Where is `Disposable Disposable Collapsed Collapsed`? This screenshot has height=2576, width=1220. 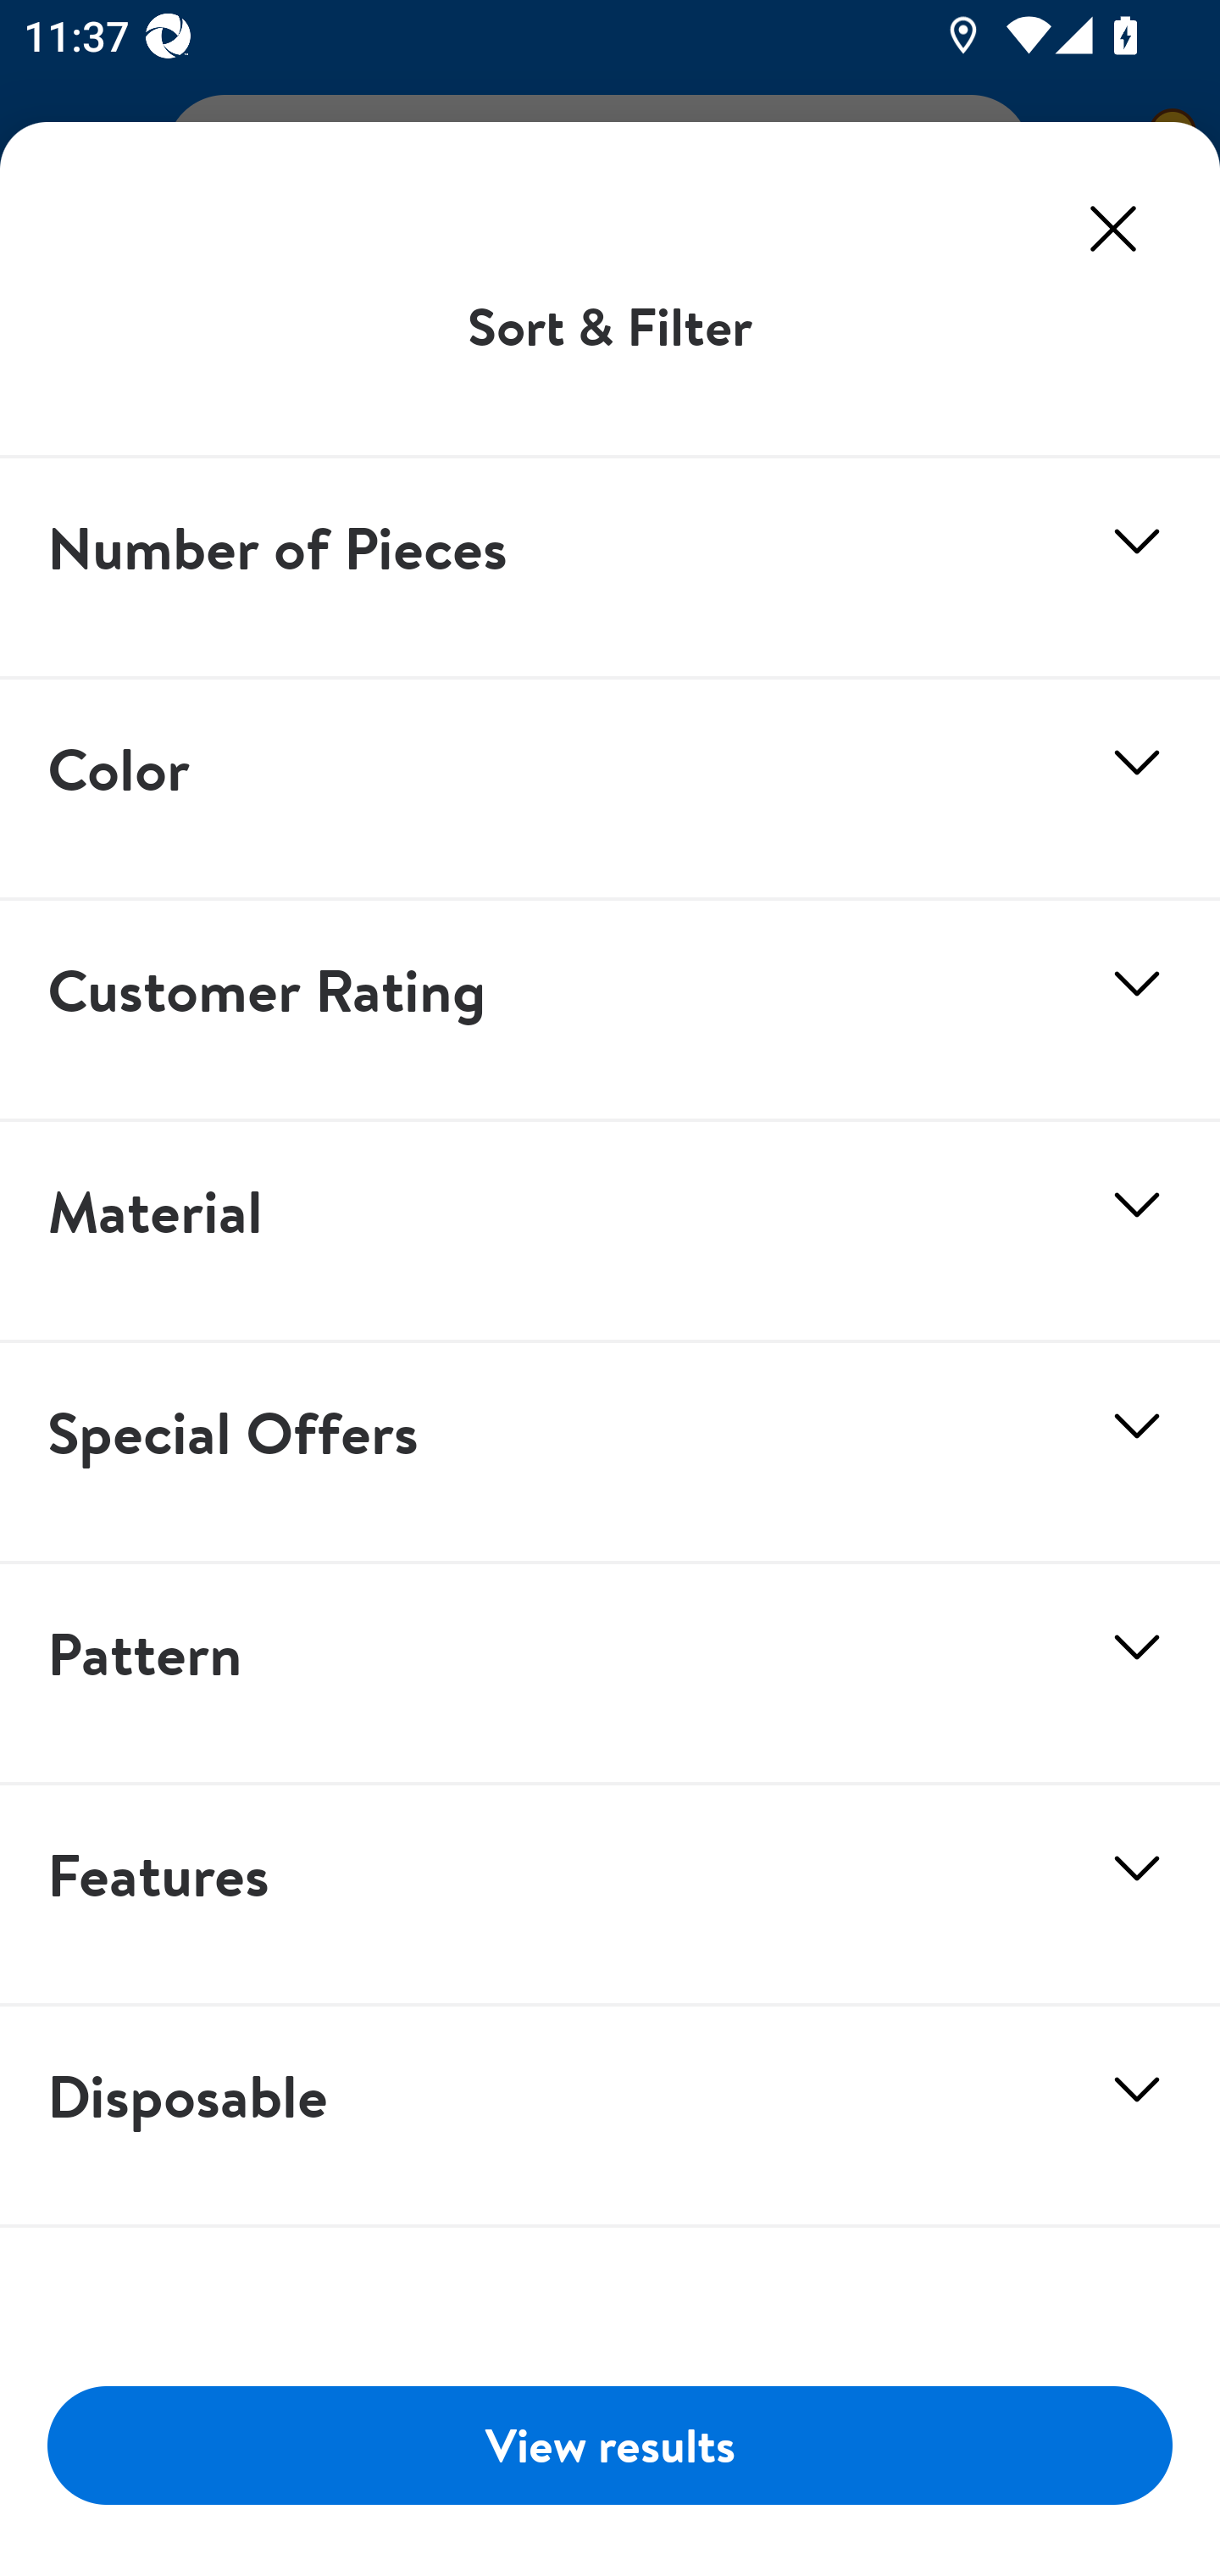 Disposable Disposable Collapsed Collapsed is located at coordinates (610, 2117).